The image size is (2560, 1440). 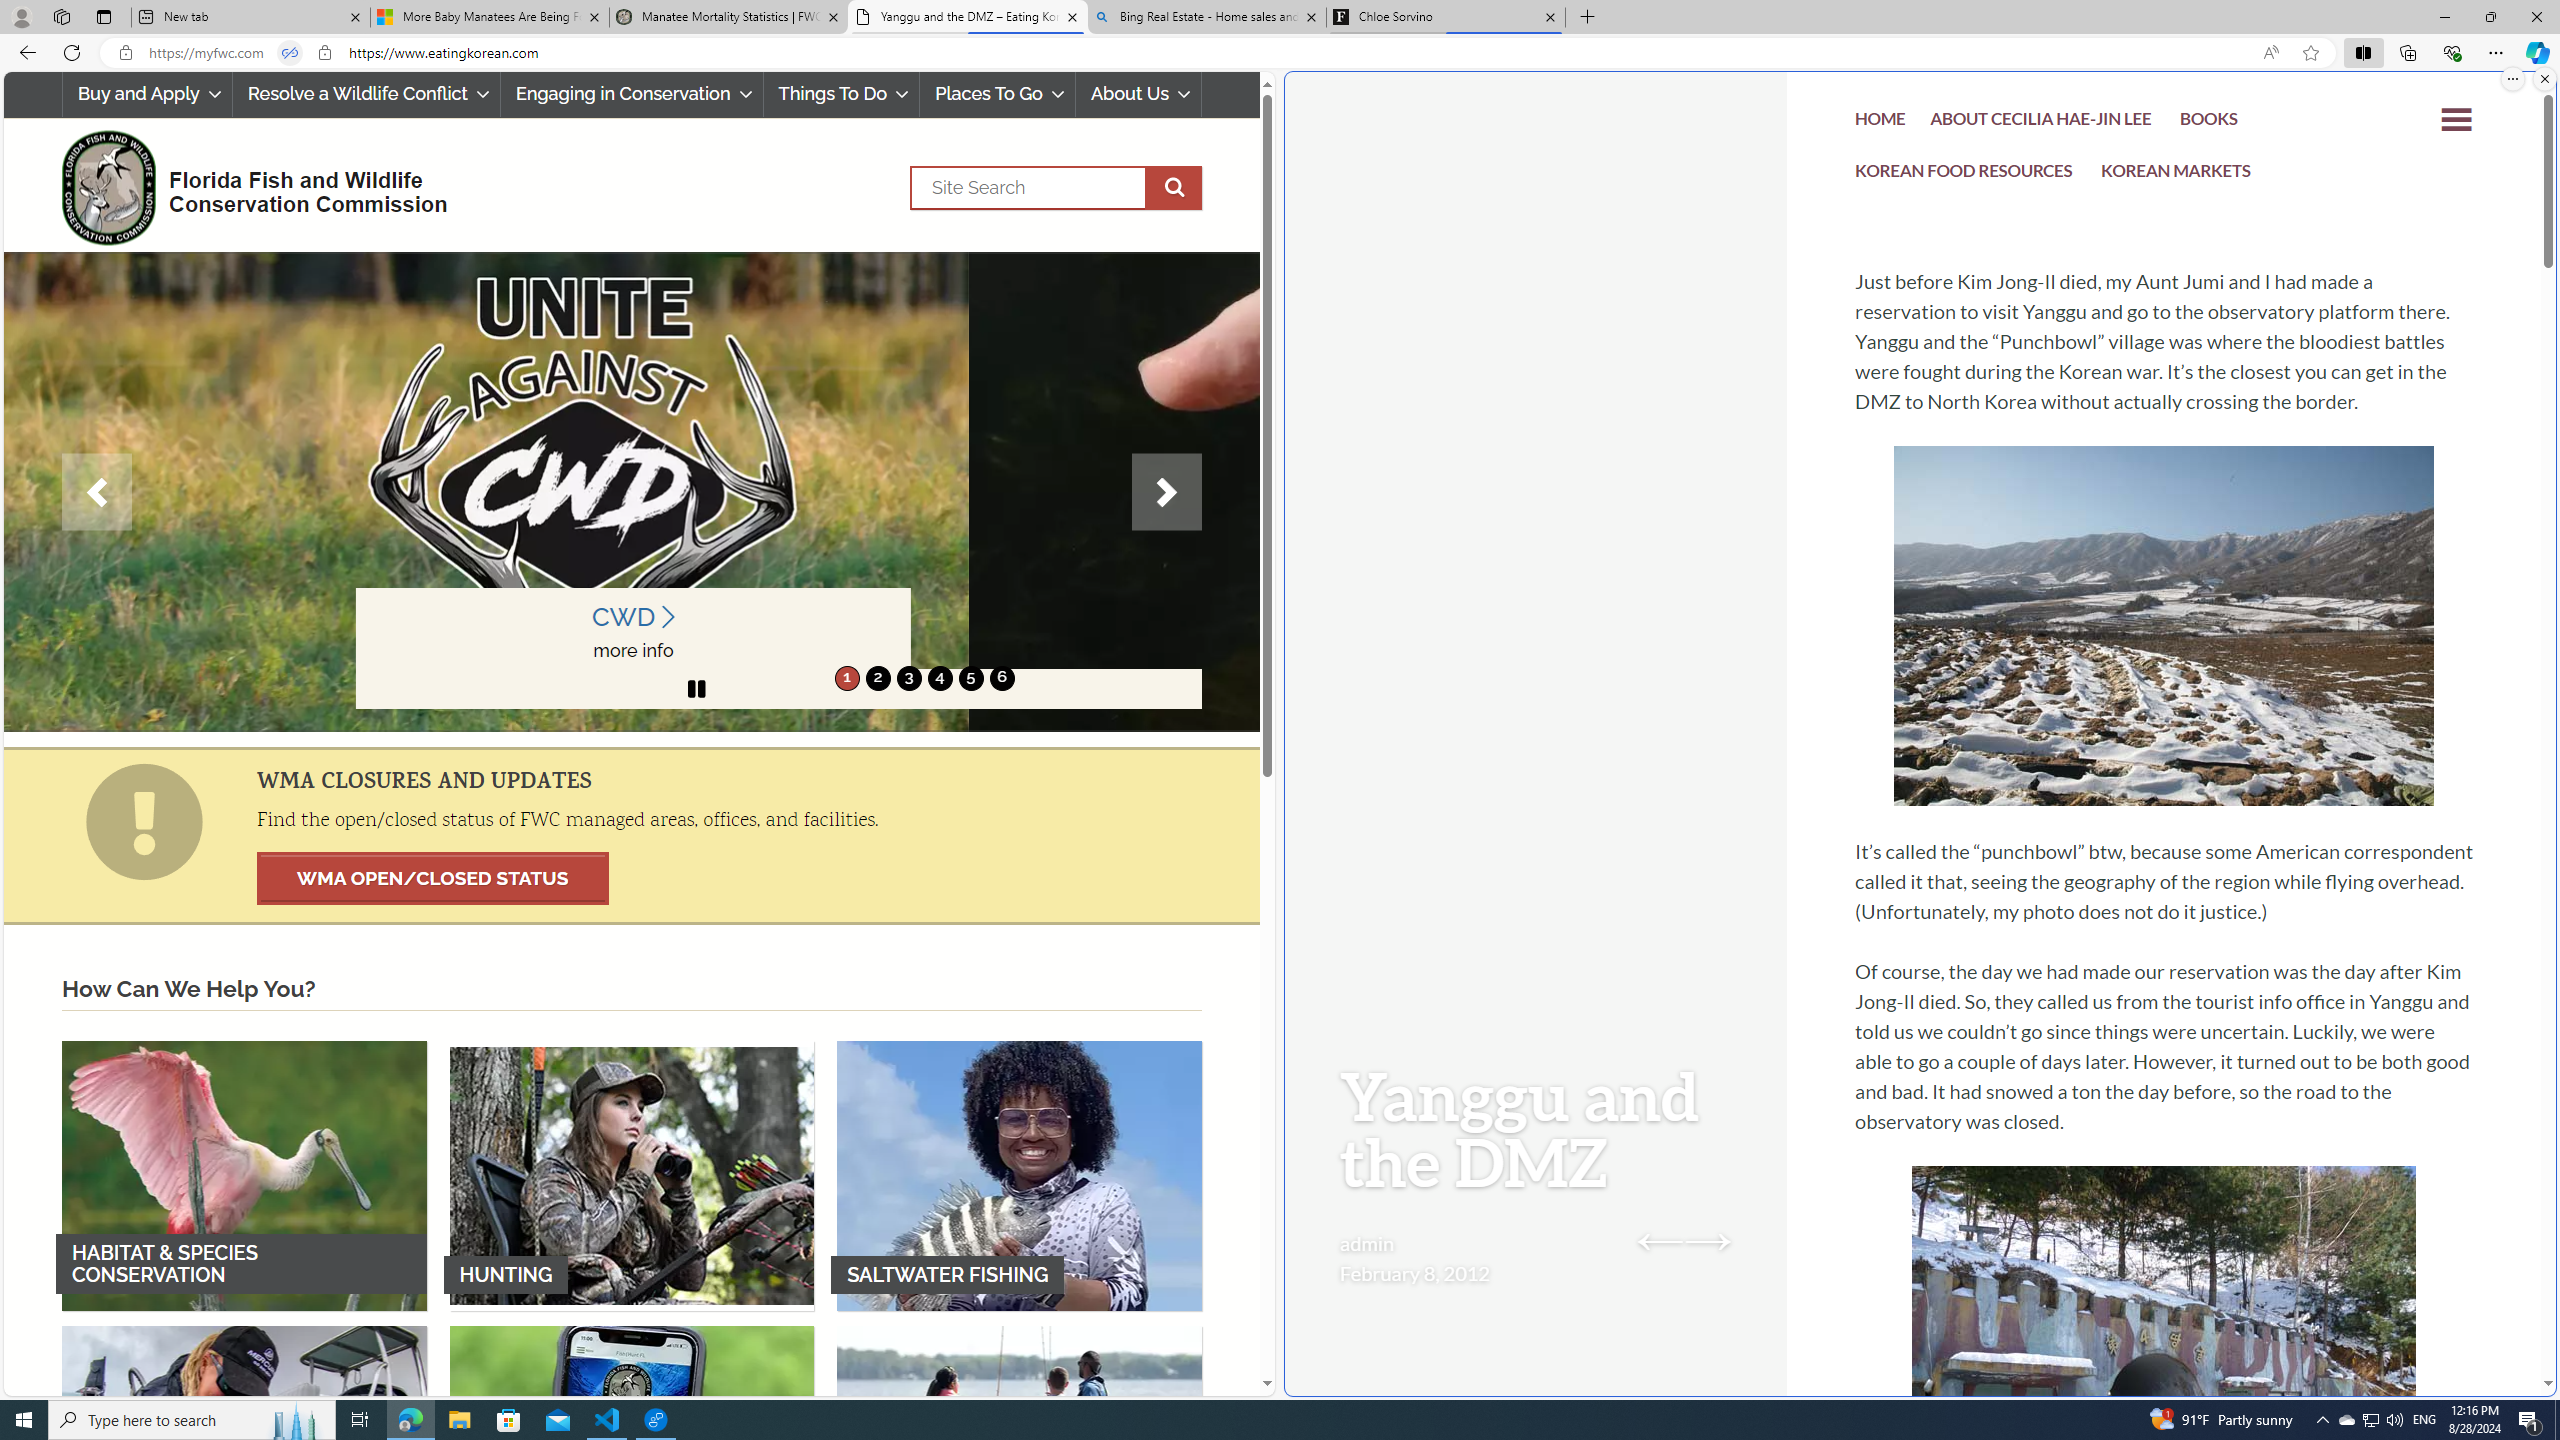 I want to click on Buy and Apply, so click(x=146, y=94).